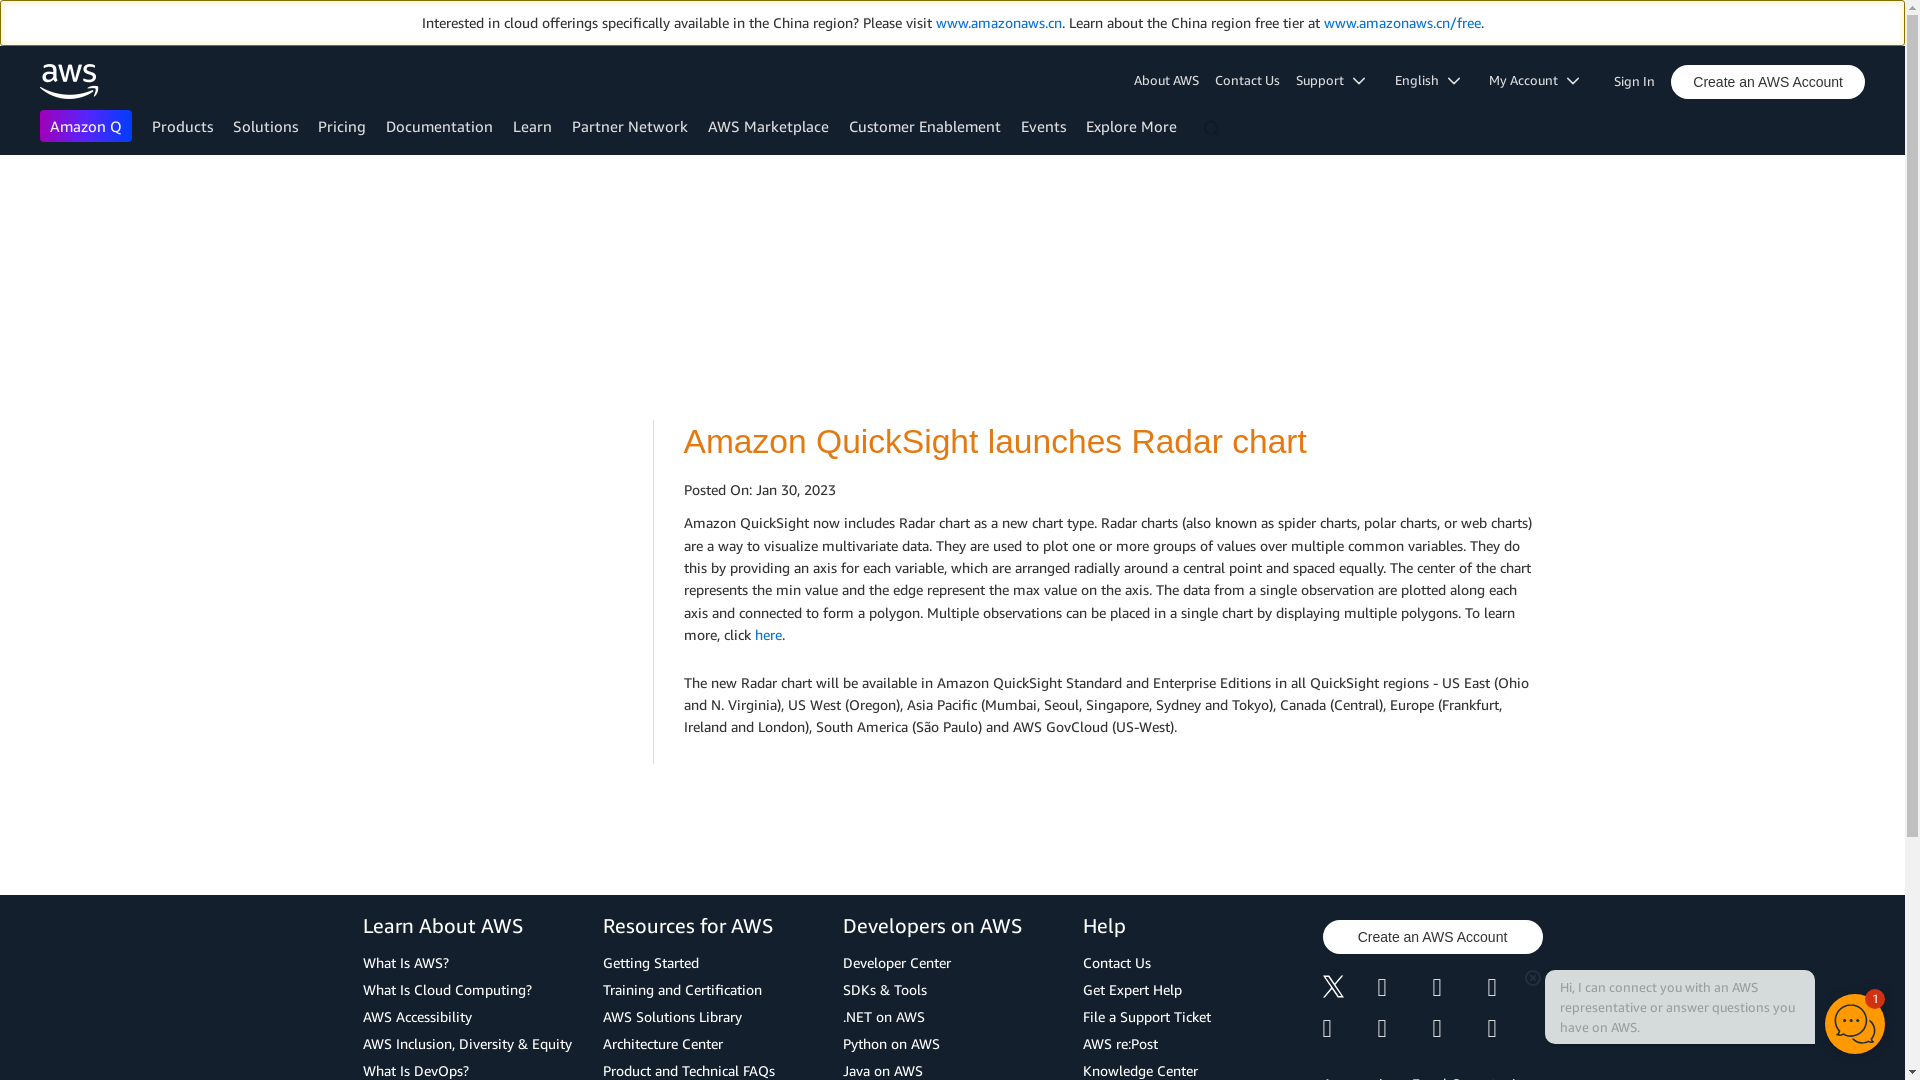 This screenshot has width=1920, height=1080. Describe the element at coordinates (1337, 80) in the screenshot. I see `Support  ` at that location.